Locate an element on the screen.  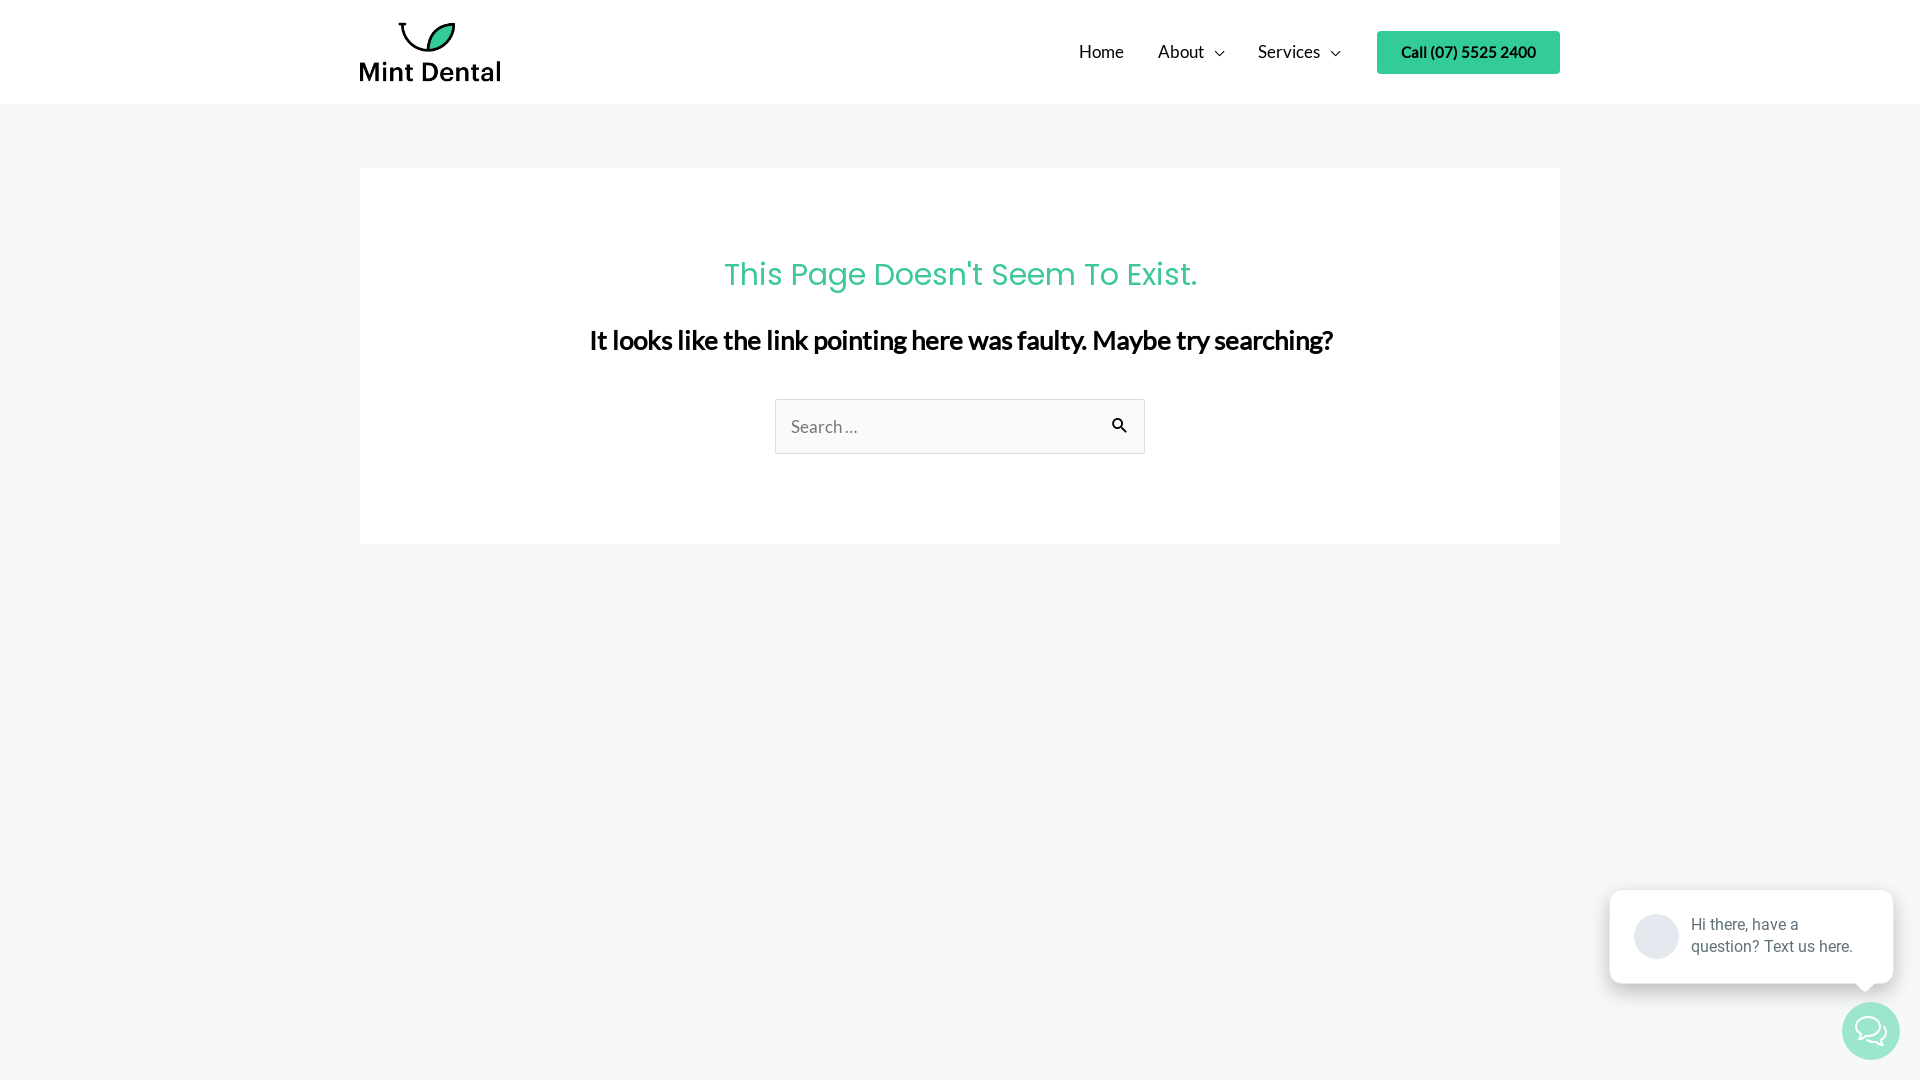
Home is located at coordinates (1102, 52).